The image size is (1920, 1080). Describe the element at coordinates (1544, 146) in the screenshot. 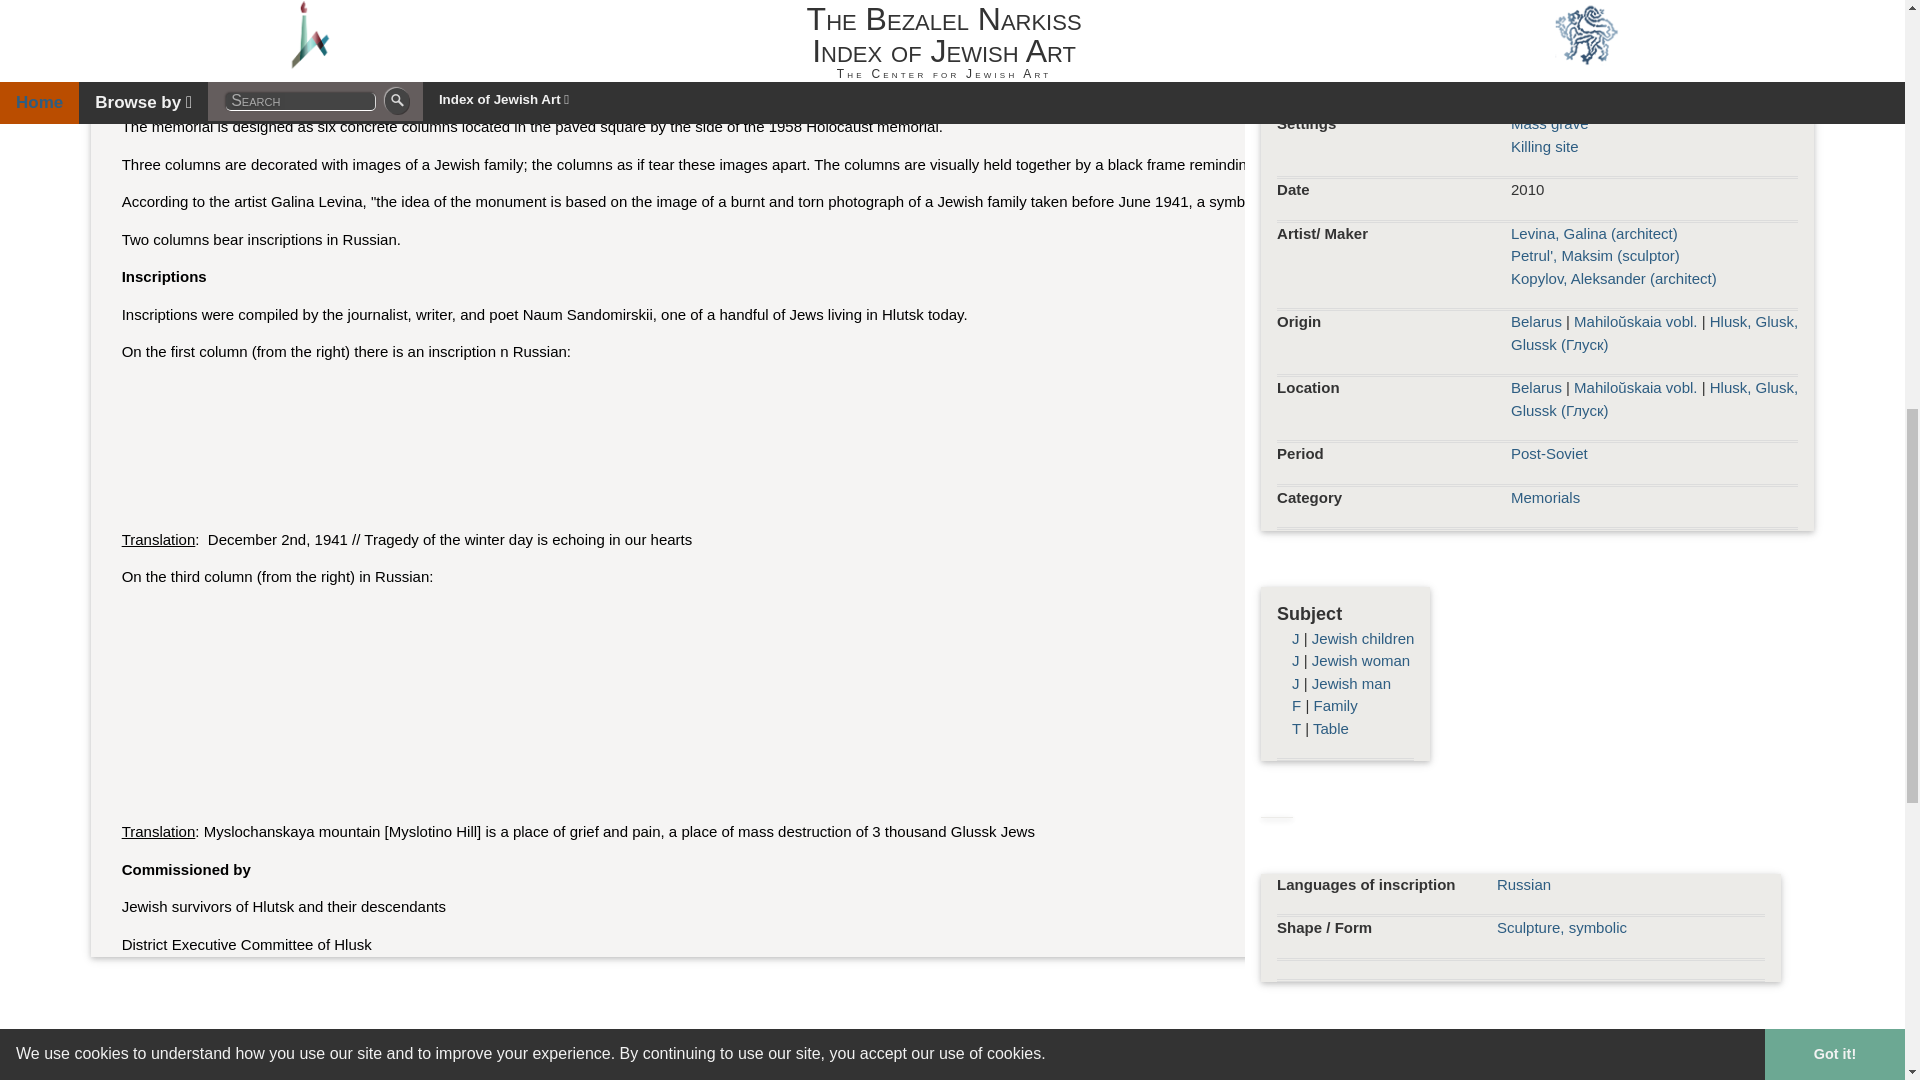

I see `Killing site` at that location.